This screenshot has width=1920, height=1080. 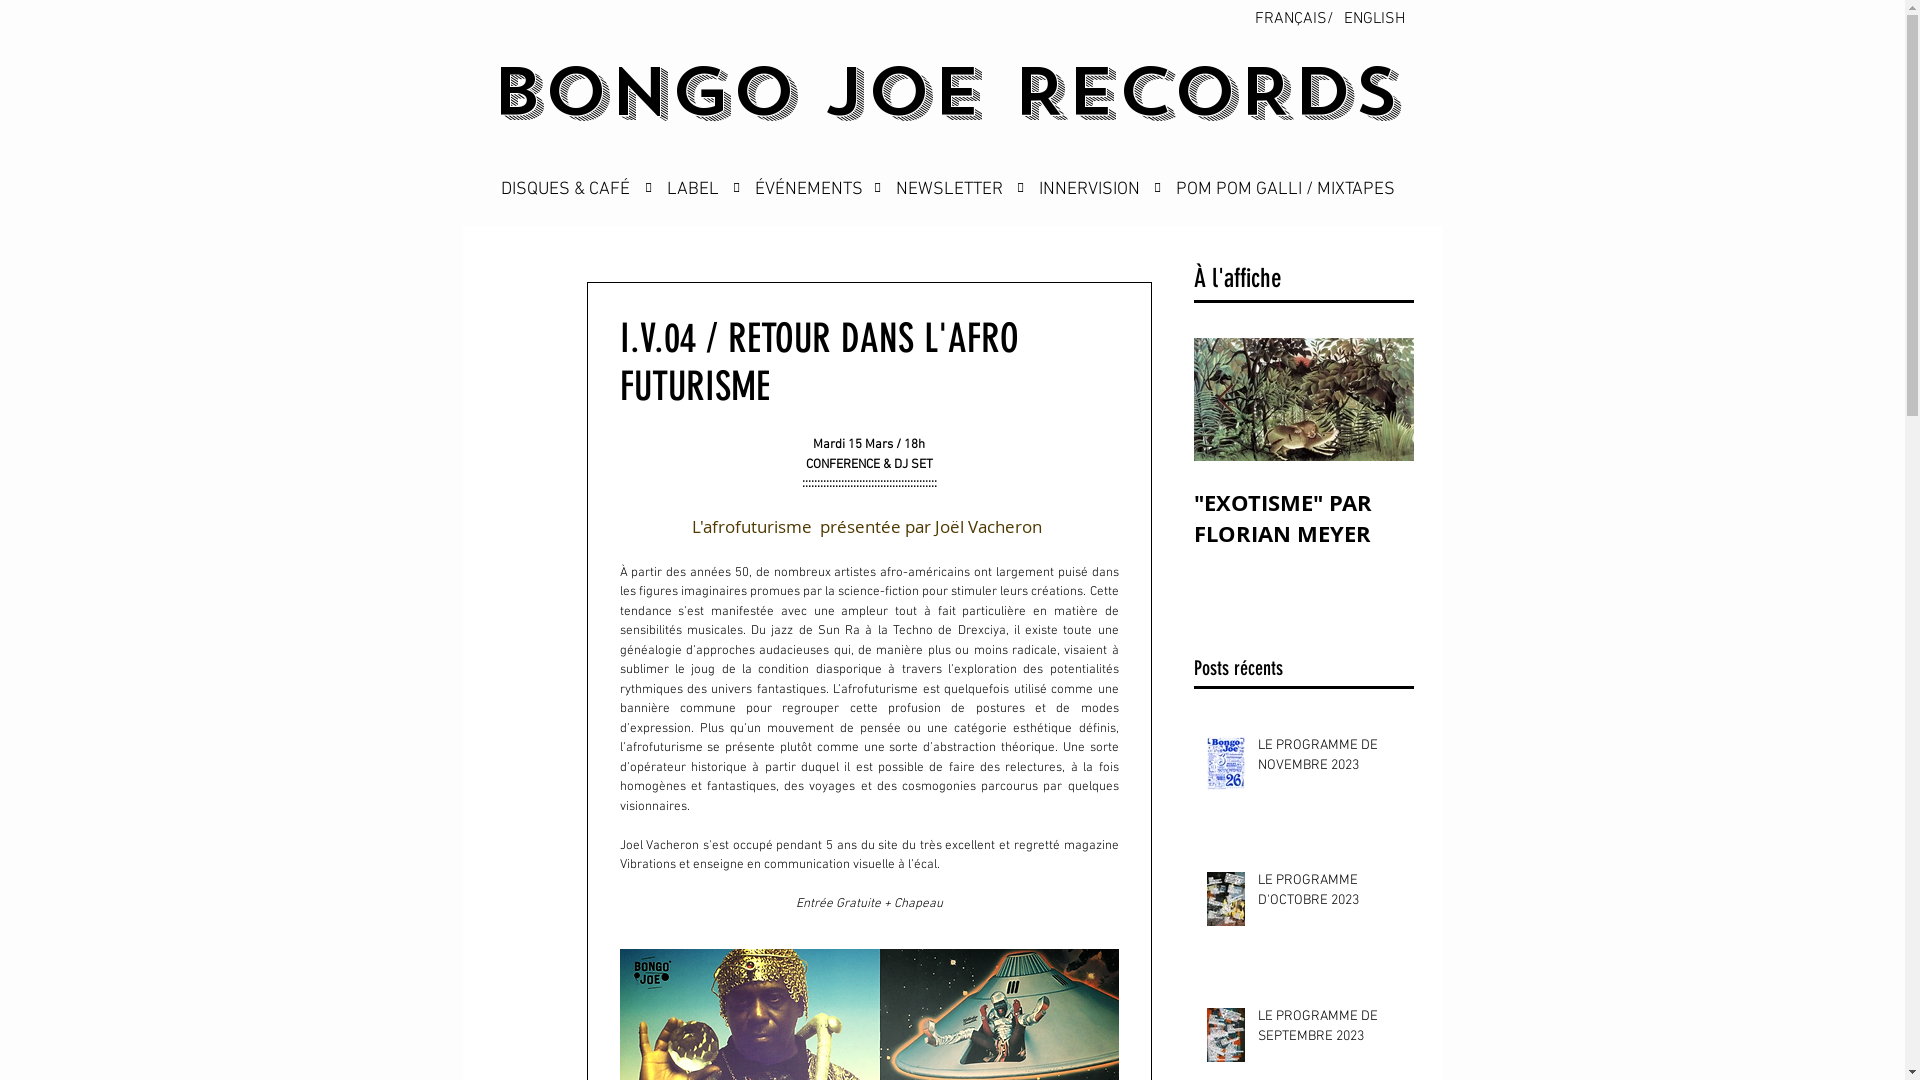 I want to click on Double vernissage du label: Zayk // Giallo Oscuro, so click(x=204, y=534).